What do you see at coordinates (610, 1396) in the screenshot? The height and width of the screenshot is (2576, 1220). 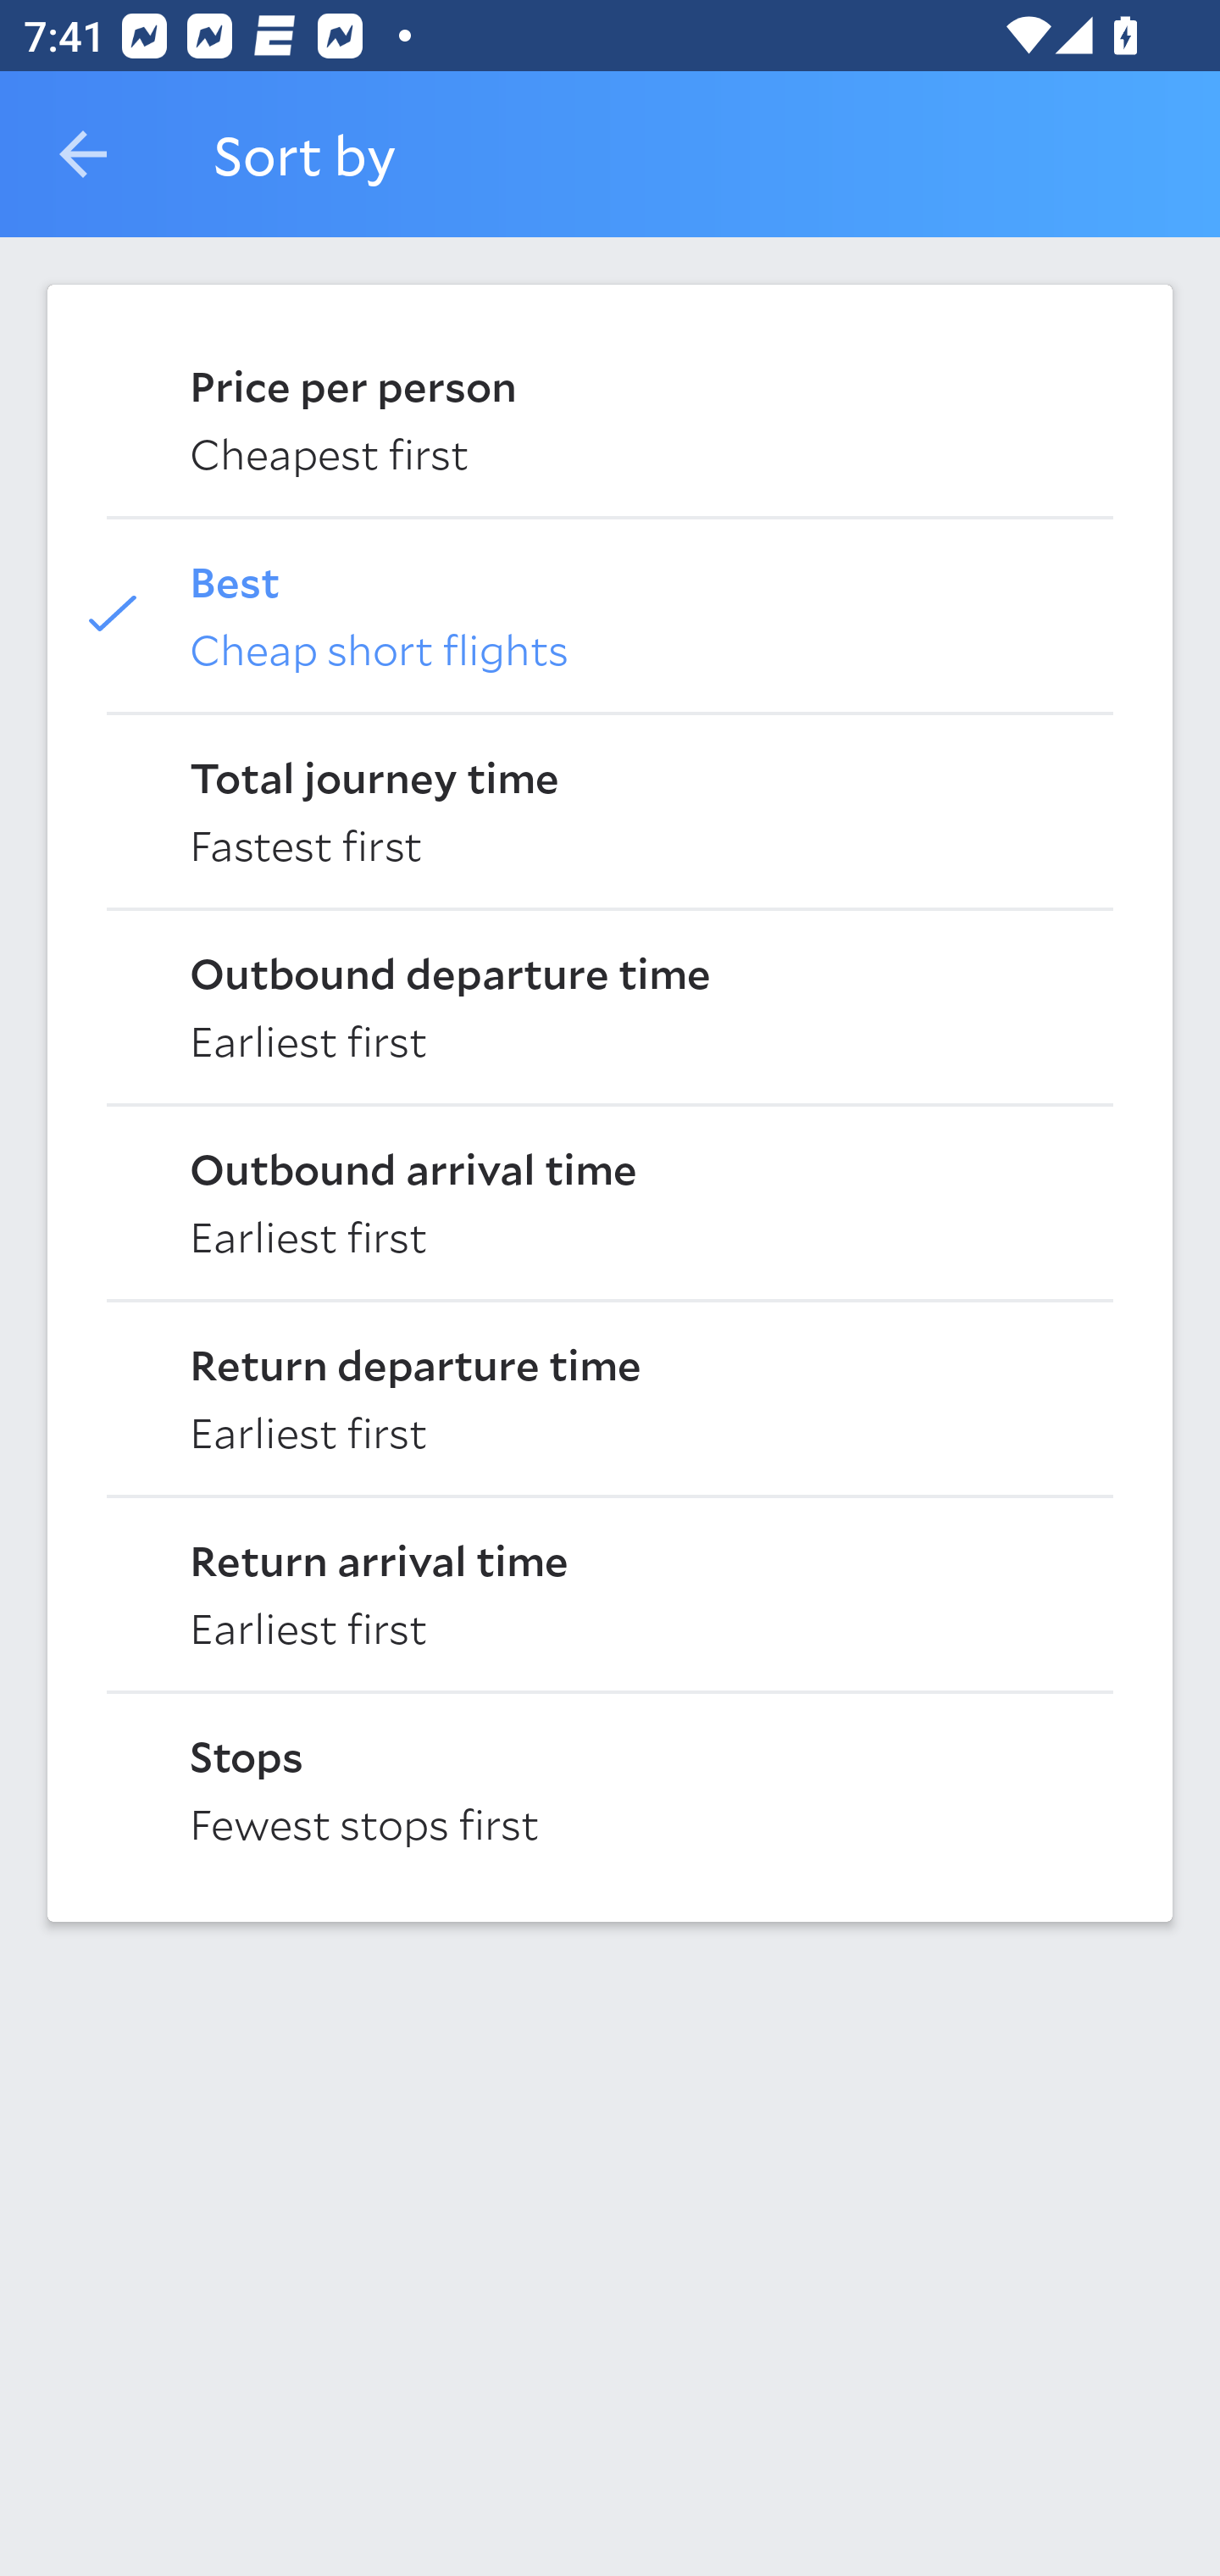 I see `Return departure time Earliest first` at bounding box center [610, 1396].